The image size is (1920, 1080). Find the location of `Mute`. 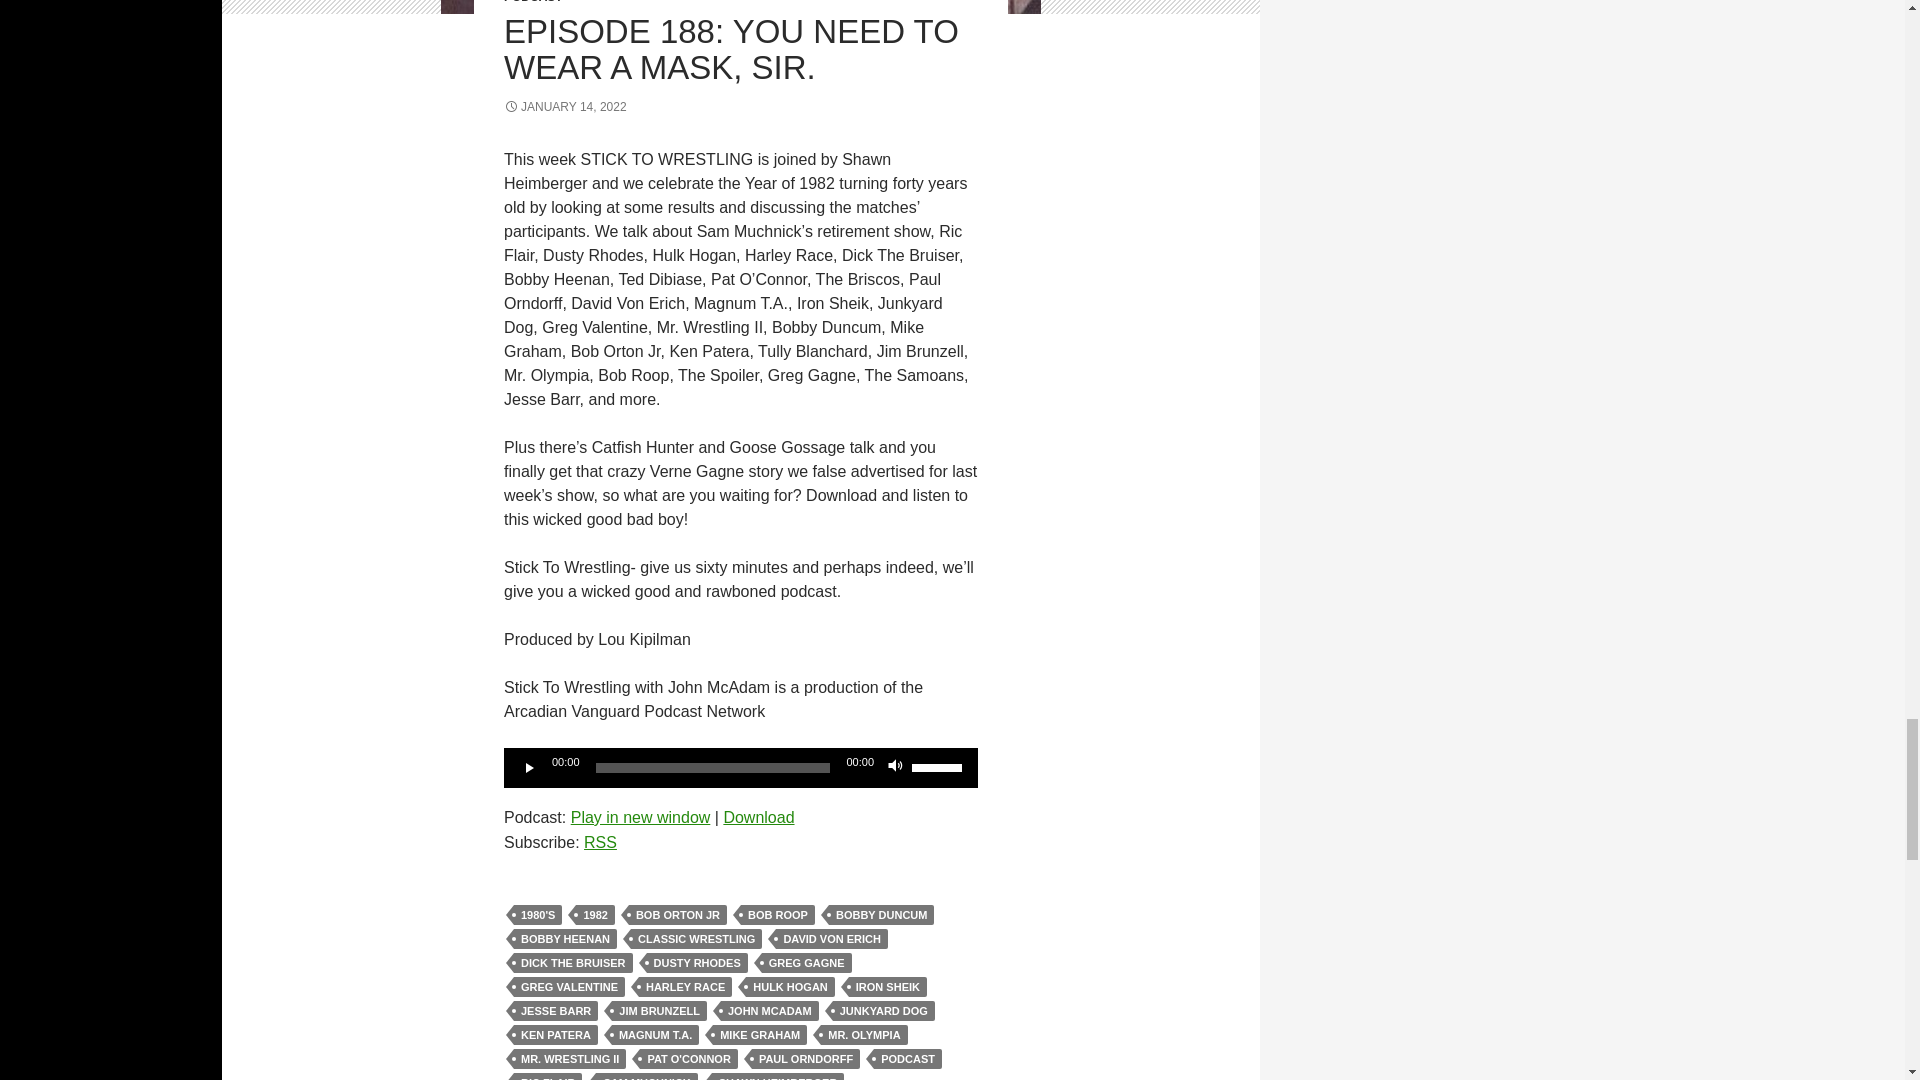

Mute is located at coordinates (896, 768).